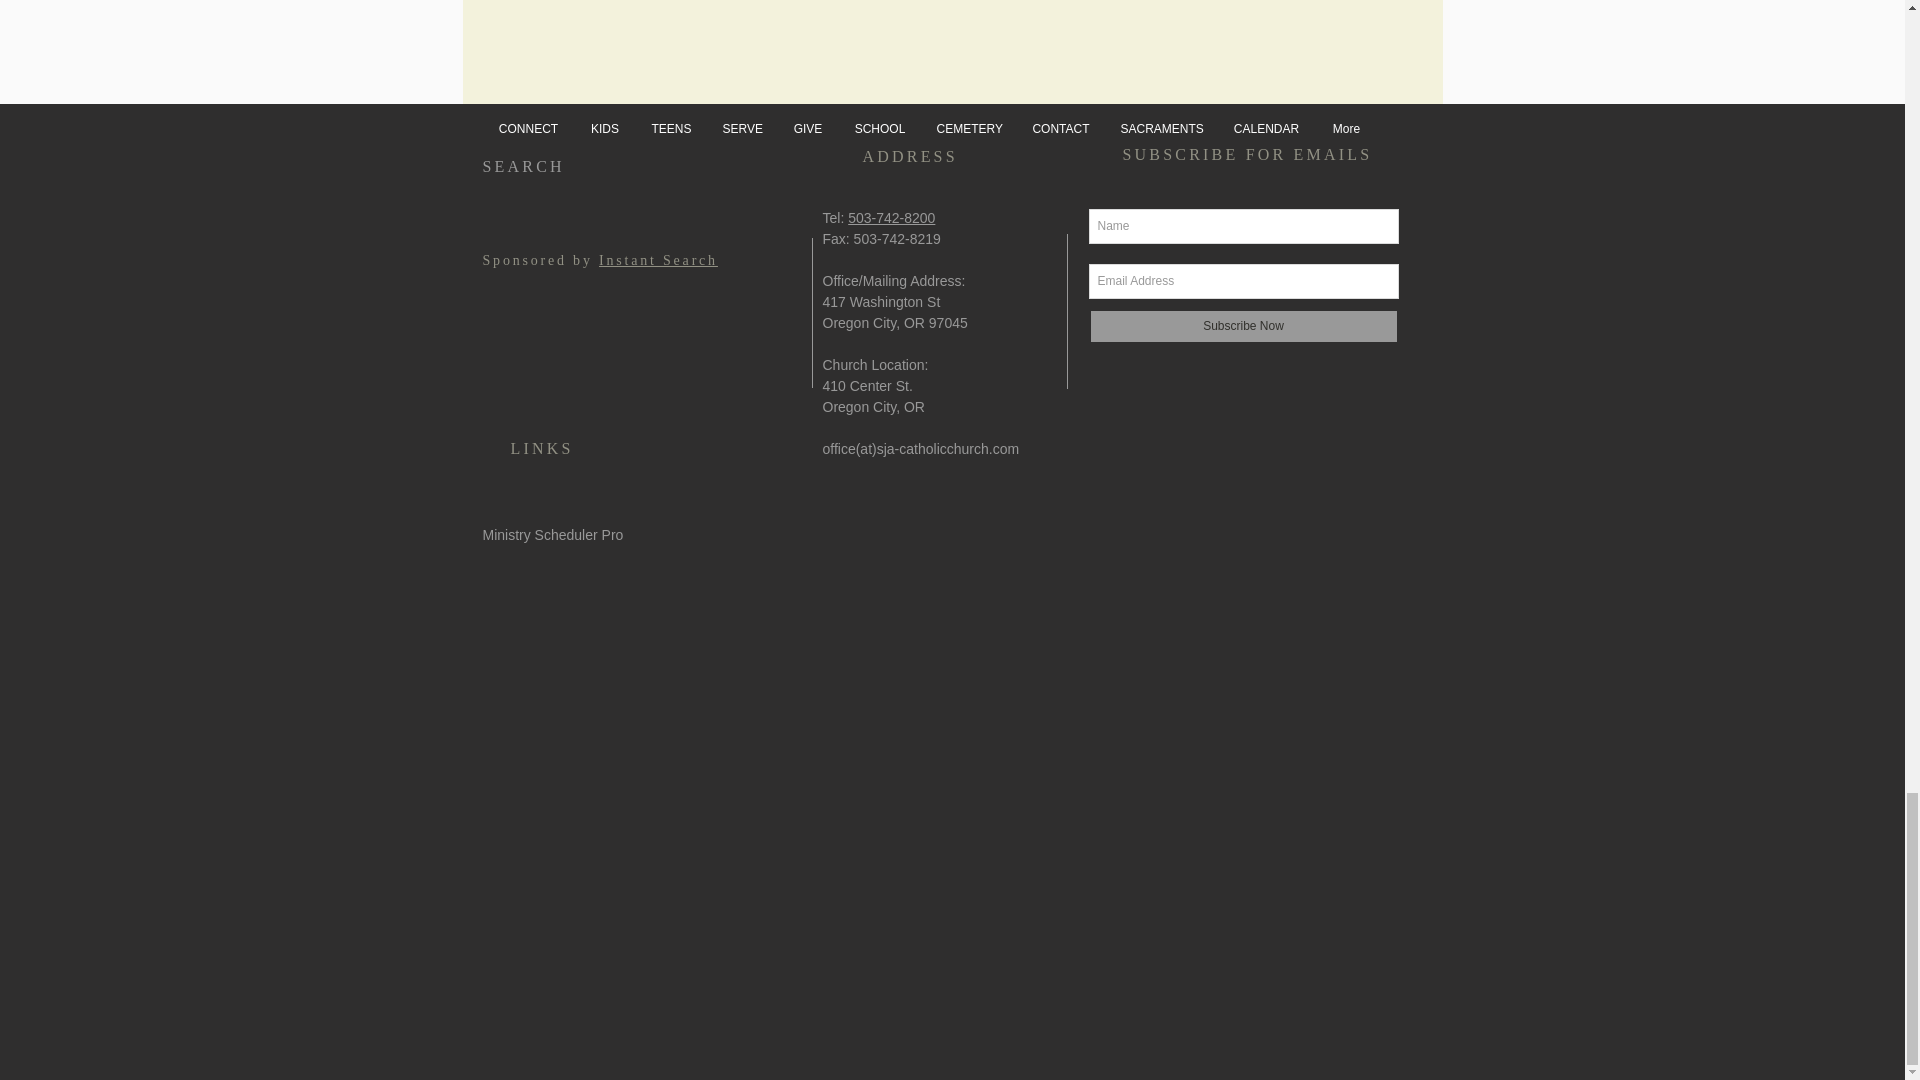 This screenshot has height=1080, width=1920. What do you see at coordinates (528, 128) in the screenshot?
I see `CONNECT` at bounding box center [528, 128].